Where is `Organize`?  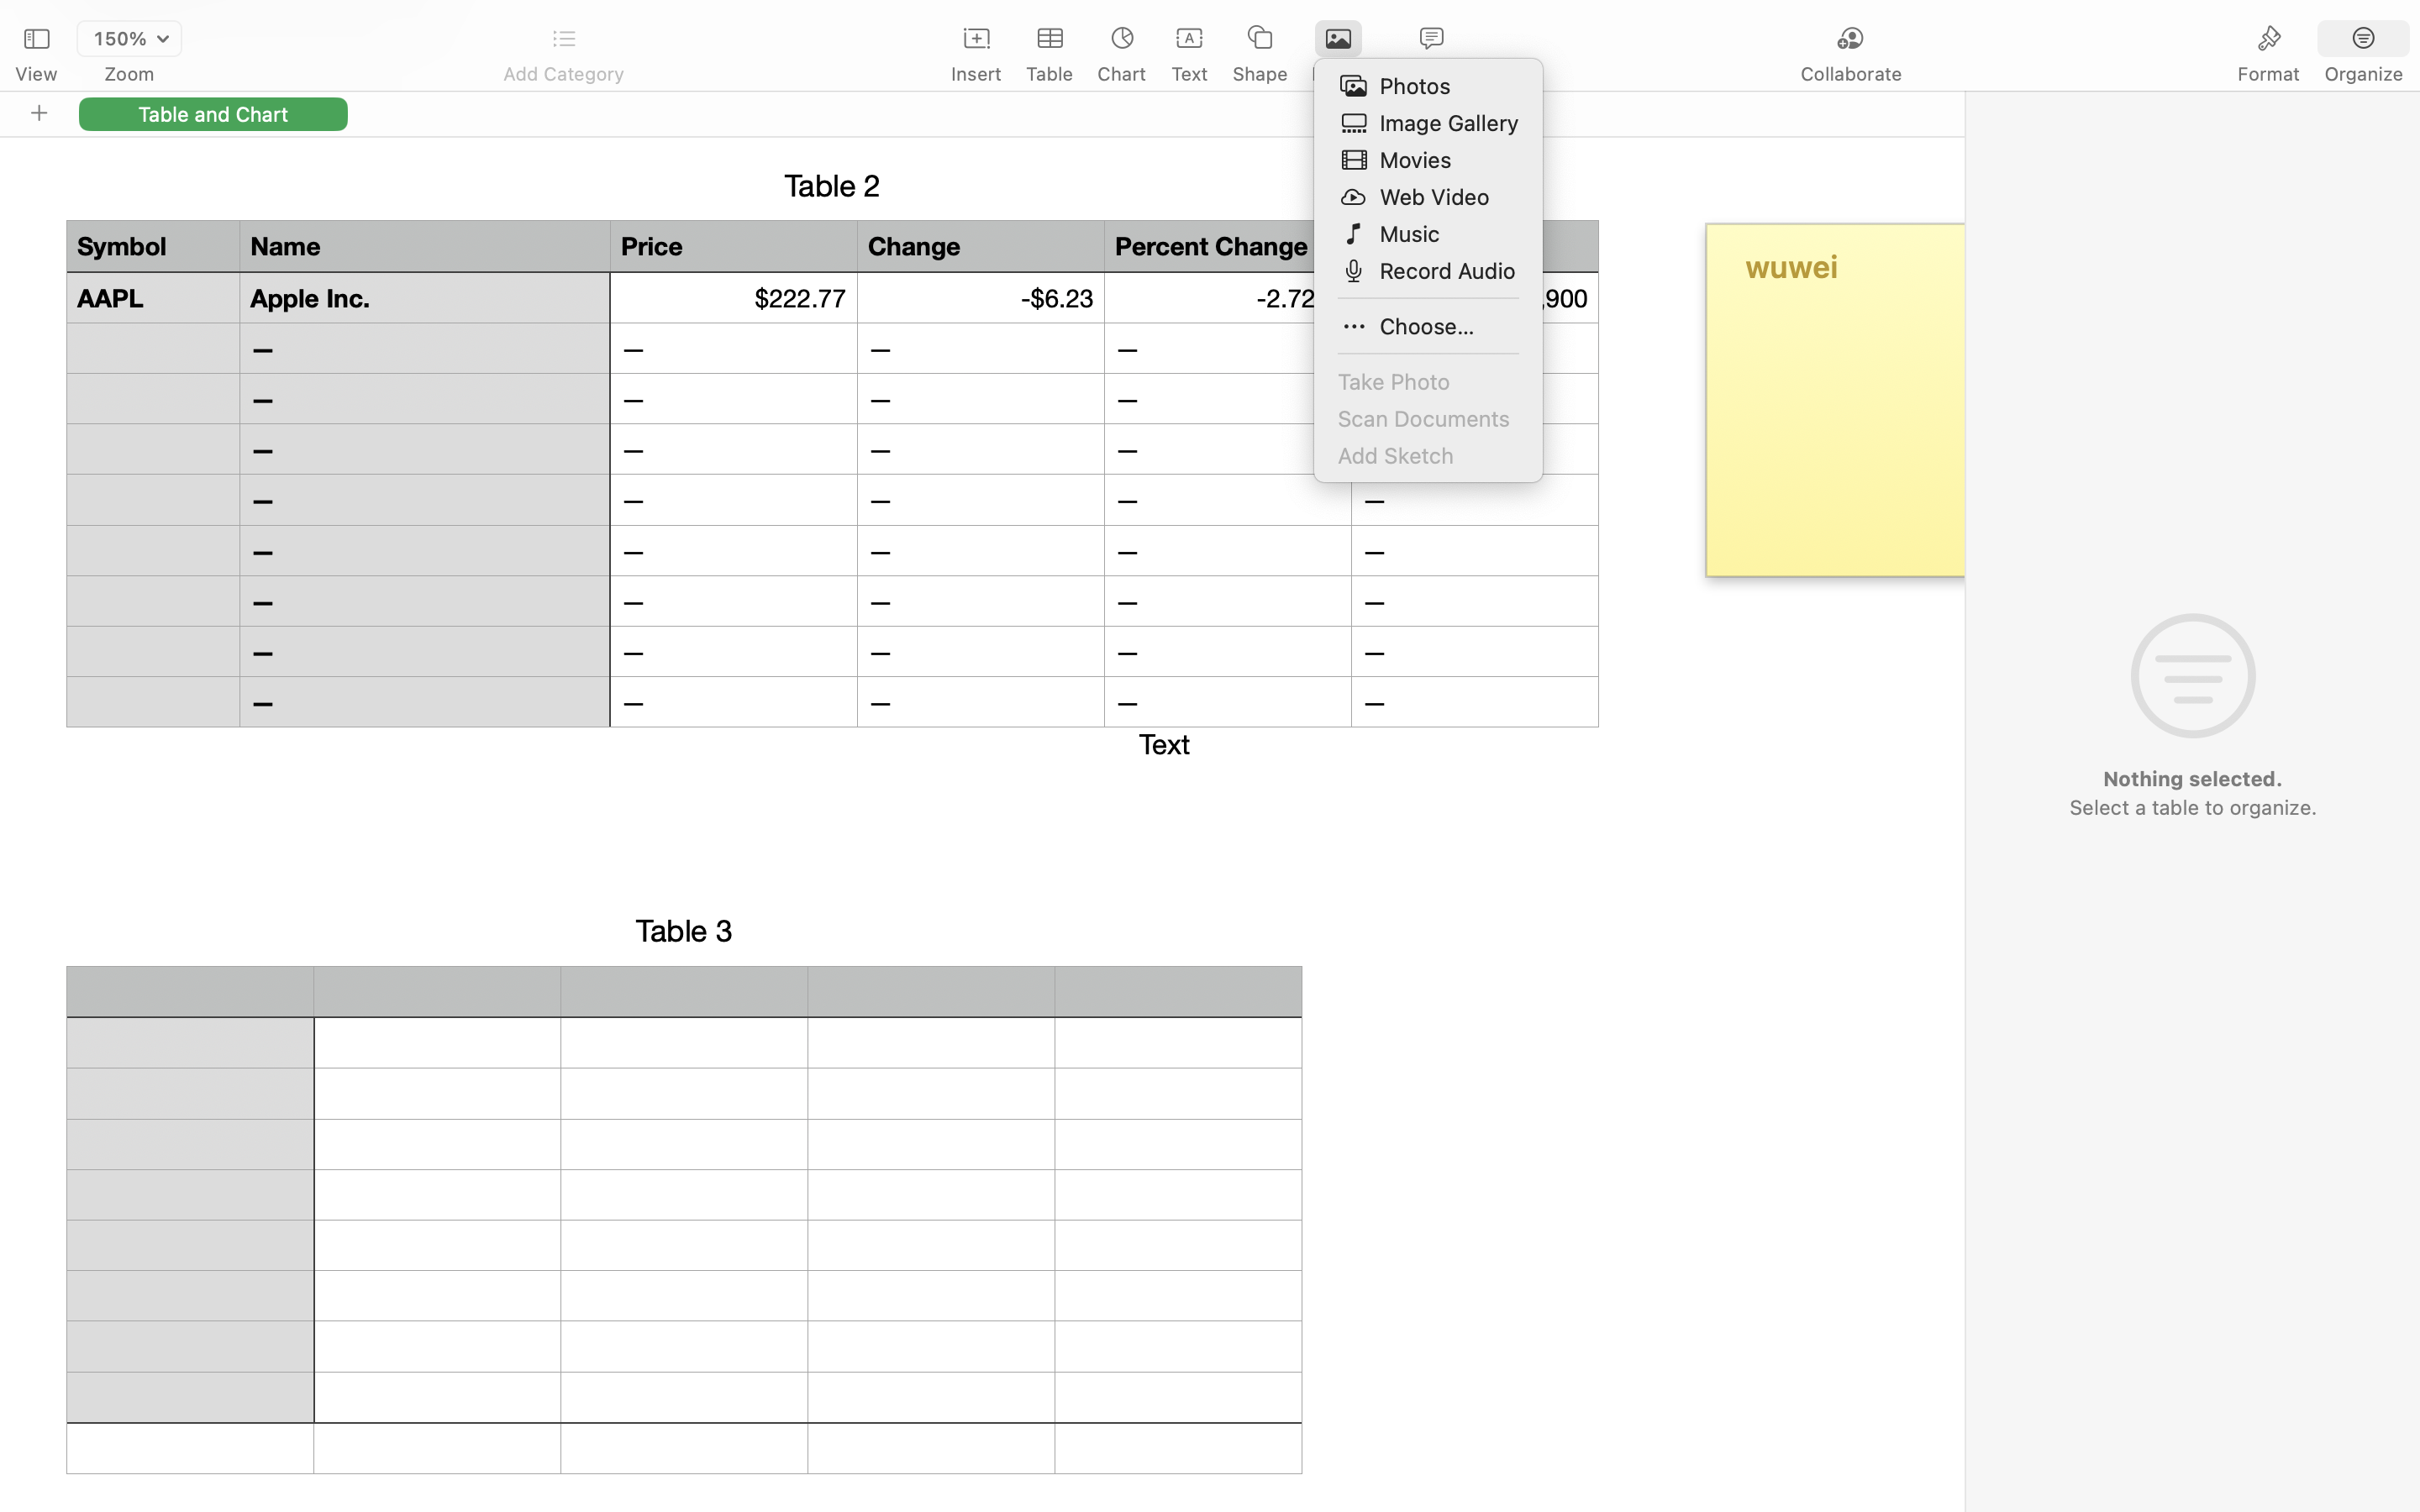 Organize is located at coordinates (2363, 74).